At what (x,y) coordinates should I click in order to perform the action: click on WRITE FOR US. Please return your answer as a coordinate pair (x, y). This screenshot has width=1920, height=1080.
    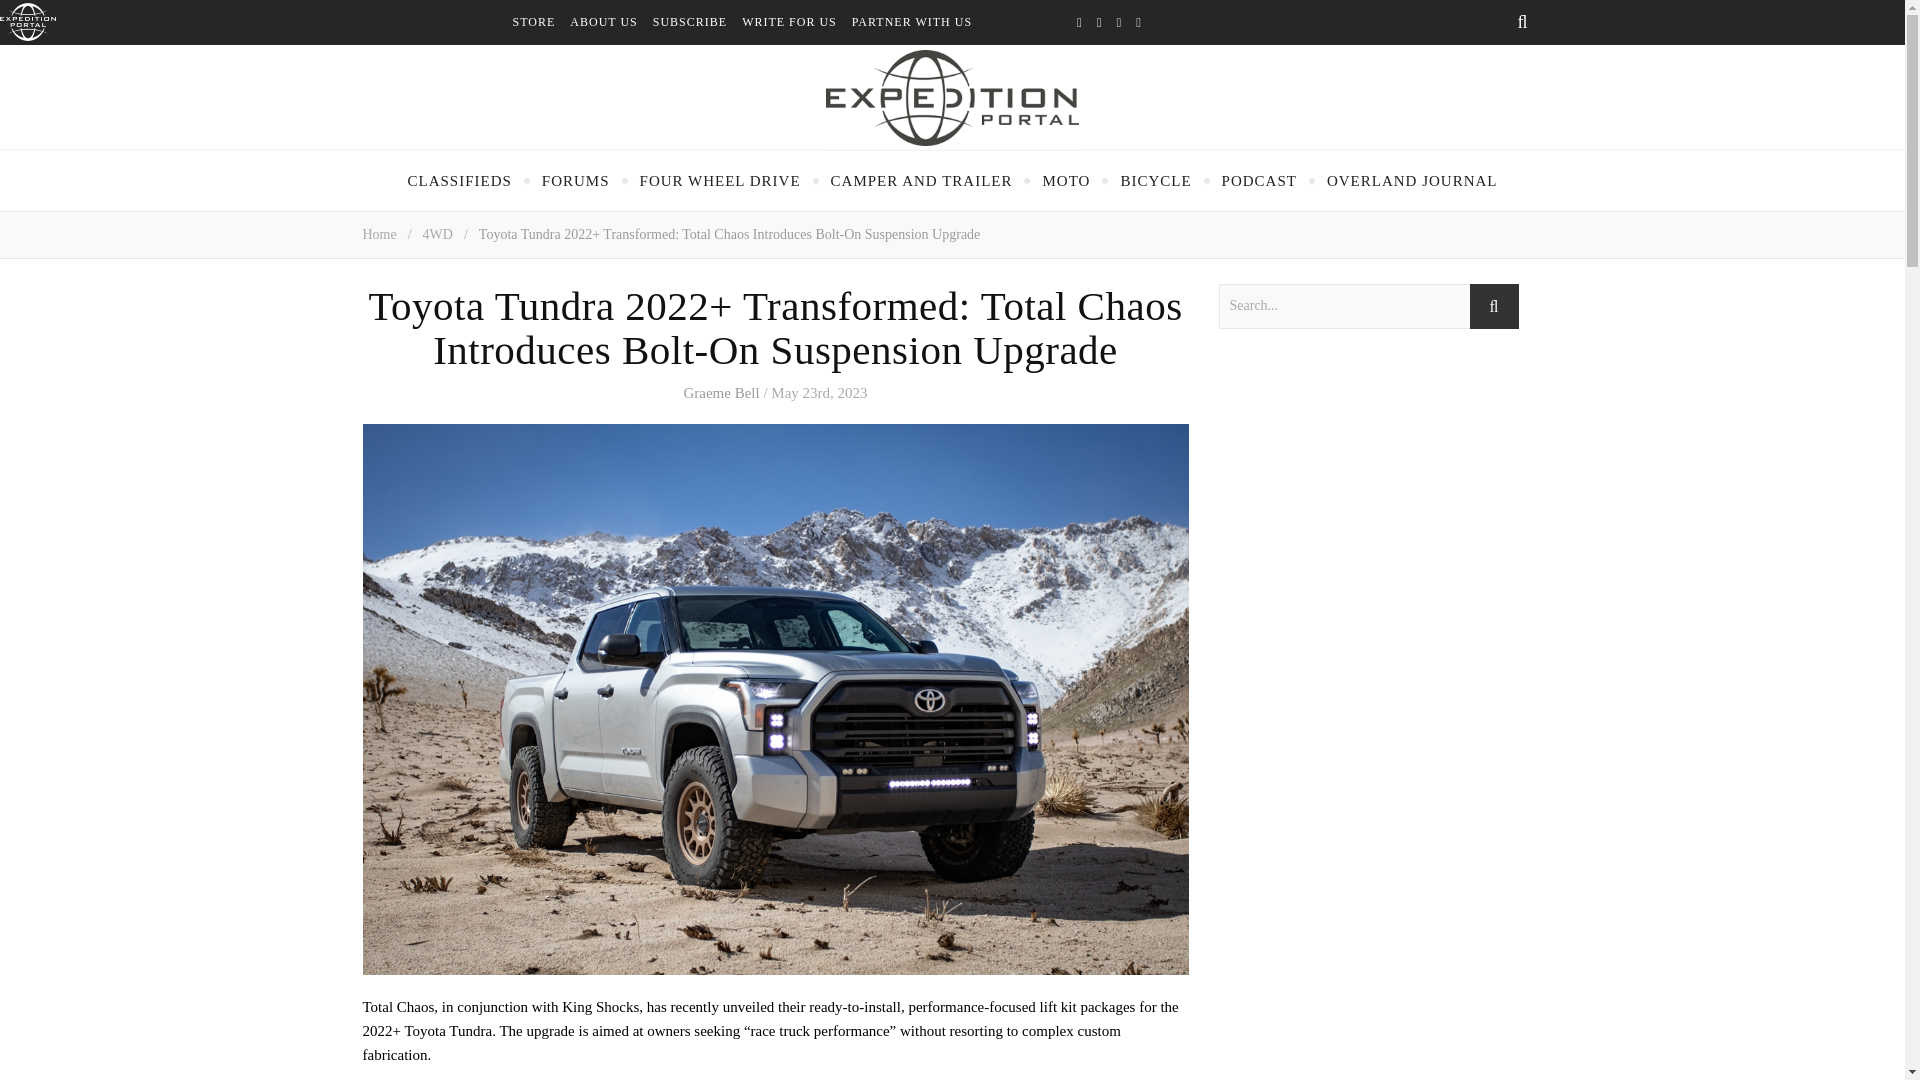
    Looking at the image, I should click on (796, 22).